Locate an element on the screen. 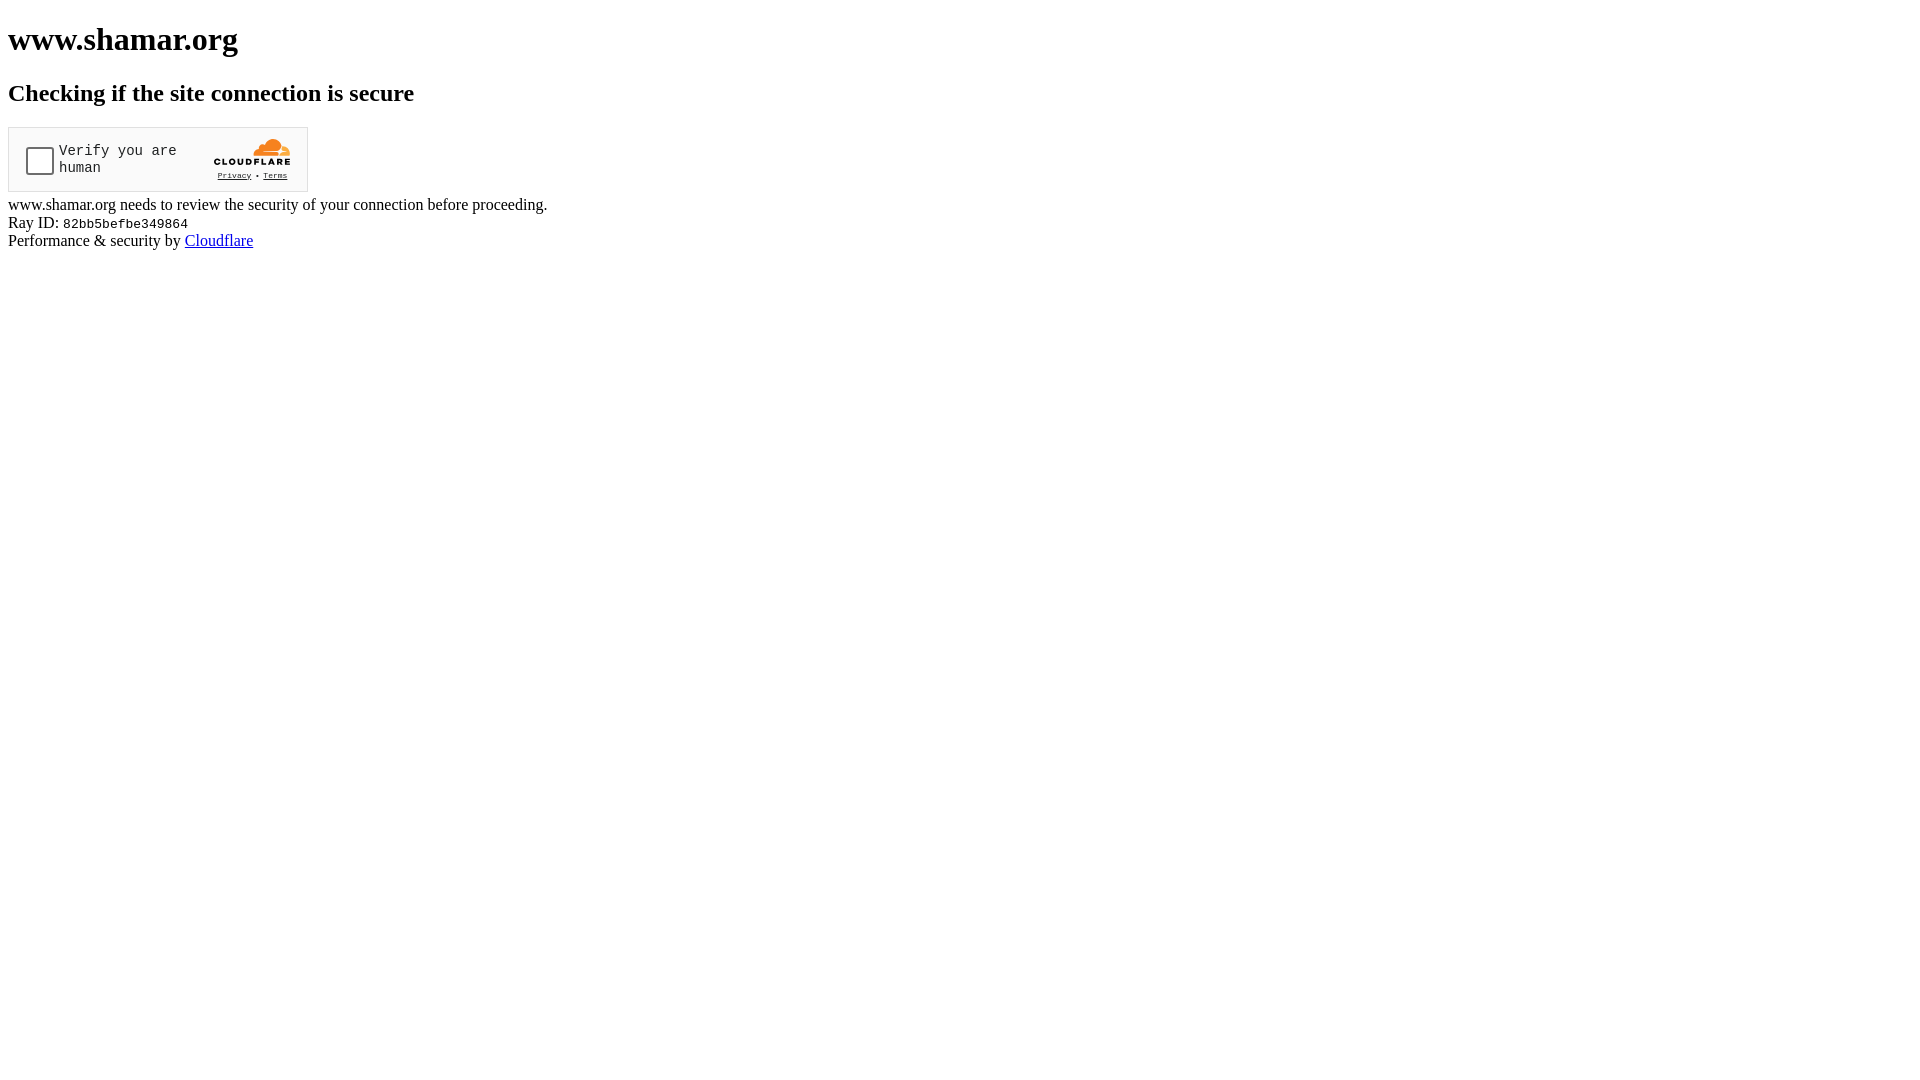 This screenshot has width=1920, height=1080. Widget containing a Cloudflare security challenge is located at coordinates (158, 160).